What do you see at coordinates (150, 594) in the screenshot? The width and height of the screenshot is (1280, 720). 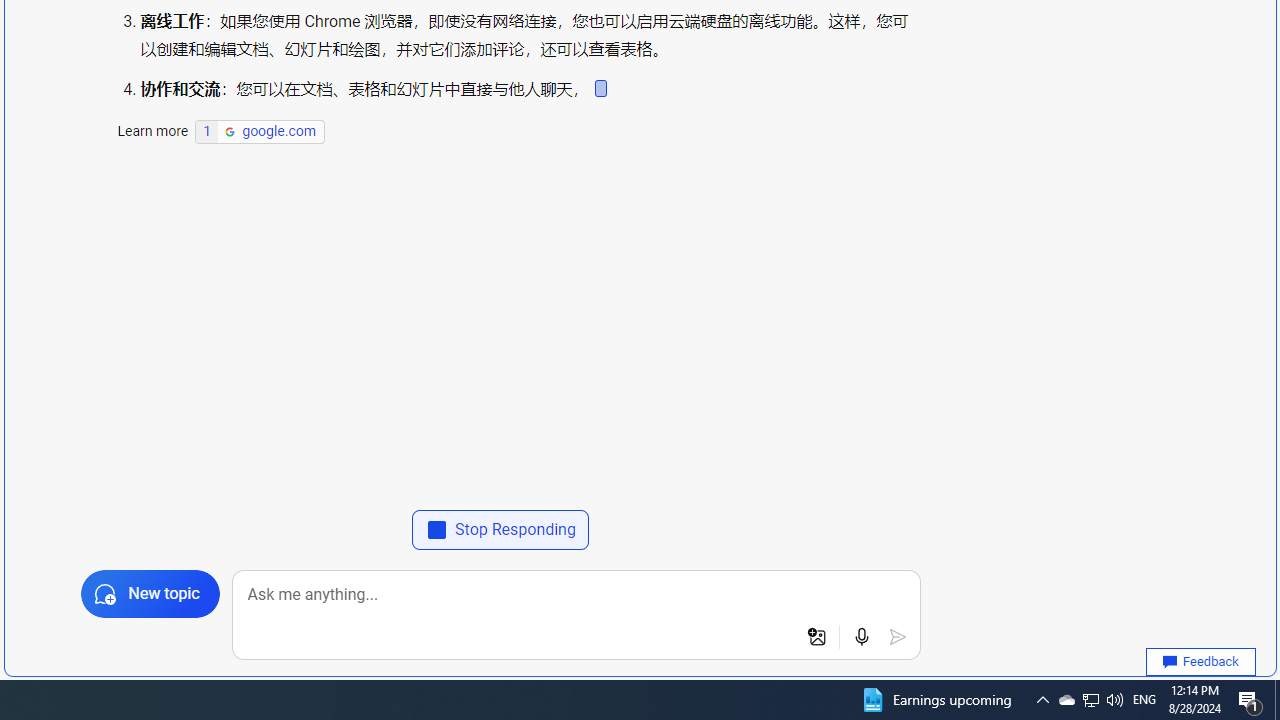 I see `New topic` at bounding box center [150, 594].